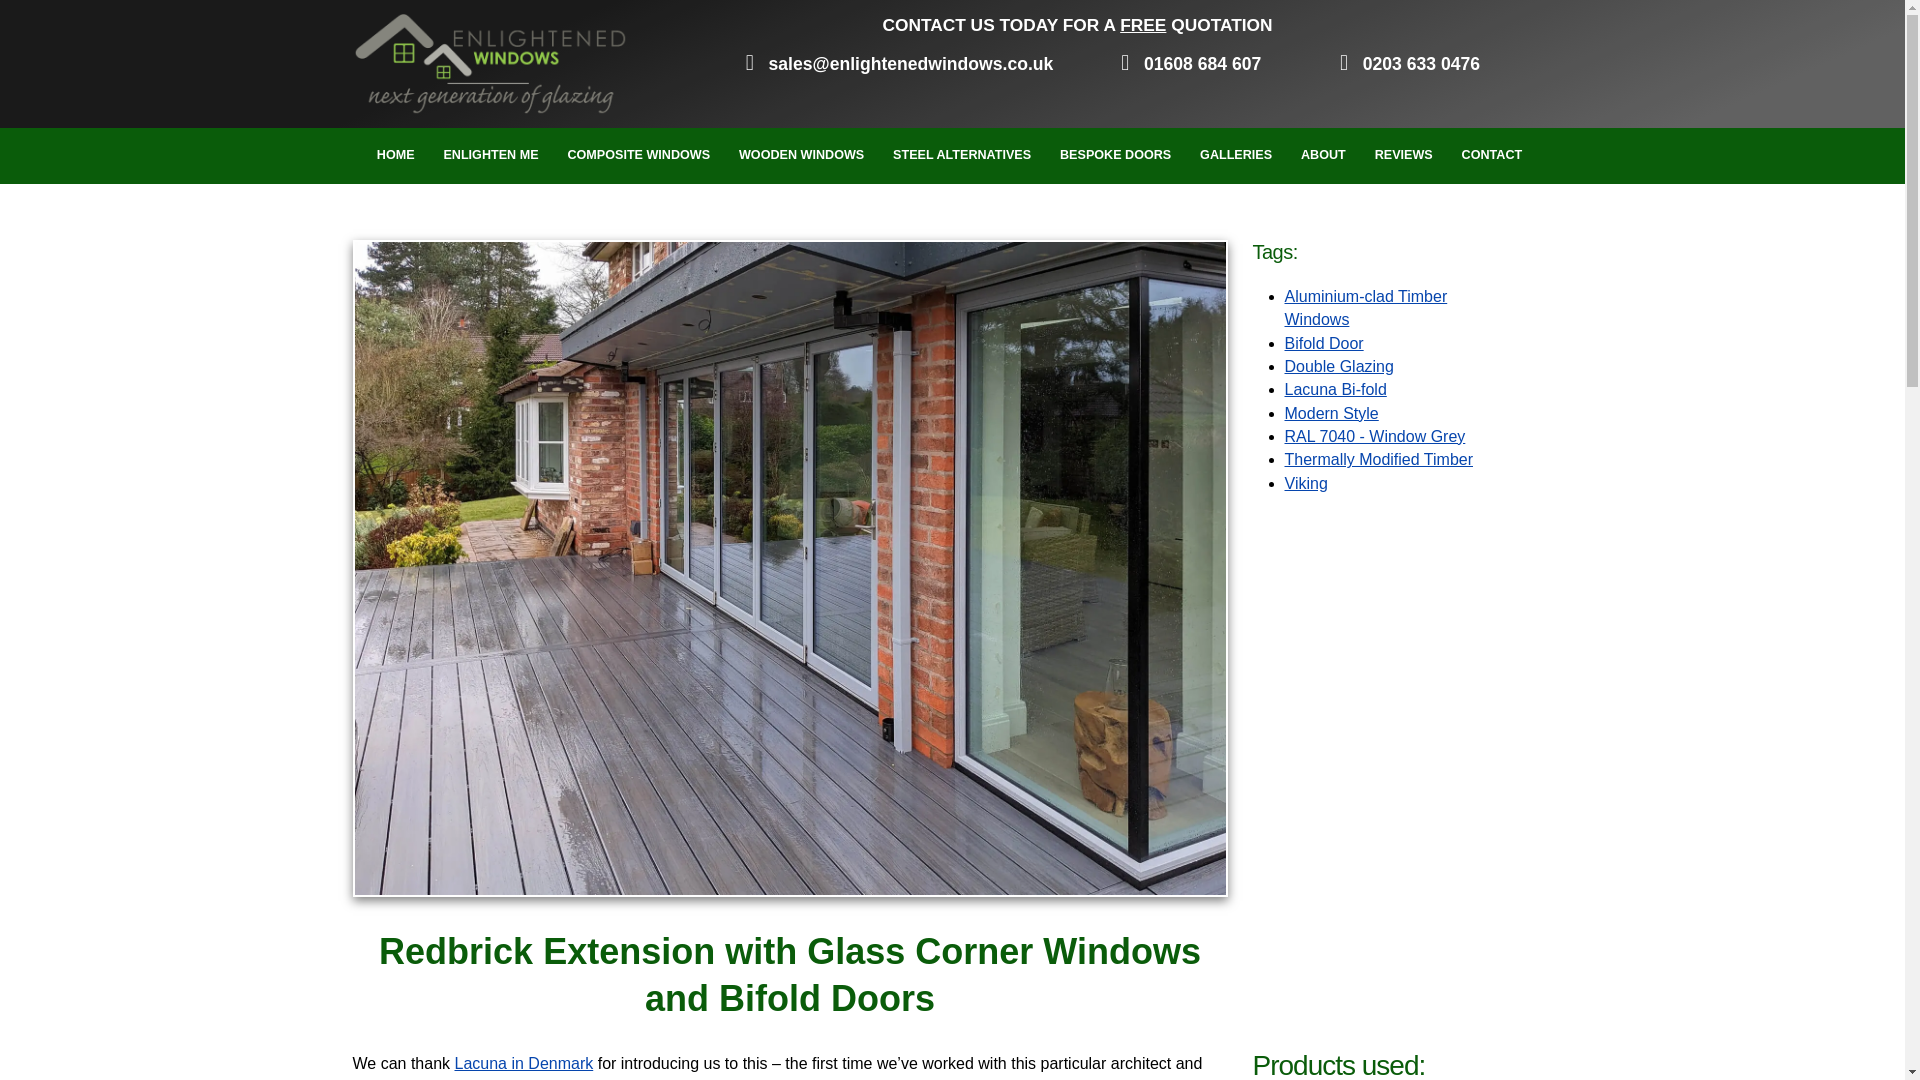  What do you see at coordinates (962, 156) in the screenshot?
I see `STEEL ALTERNATIVES` at bounding box center [962, 156].